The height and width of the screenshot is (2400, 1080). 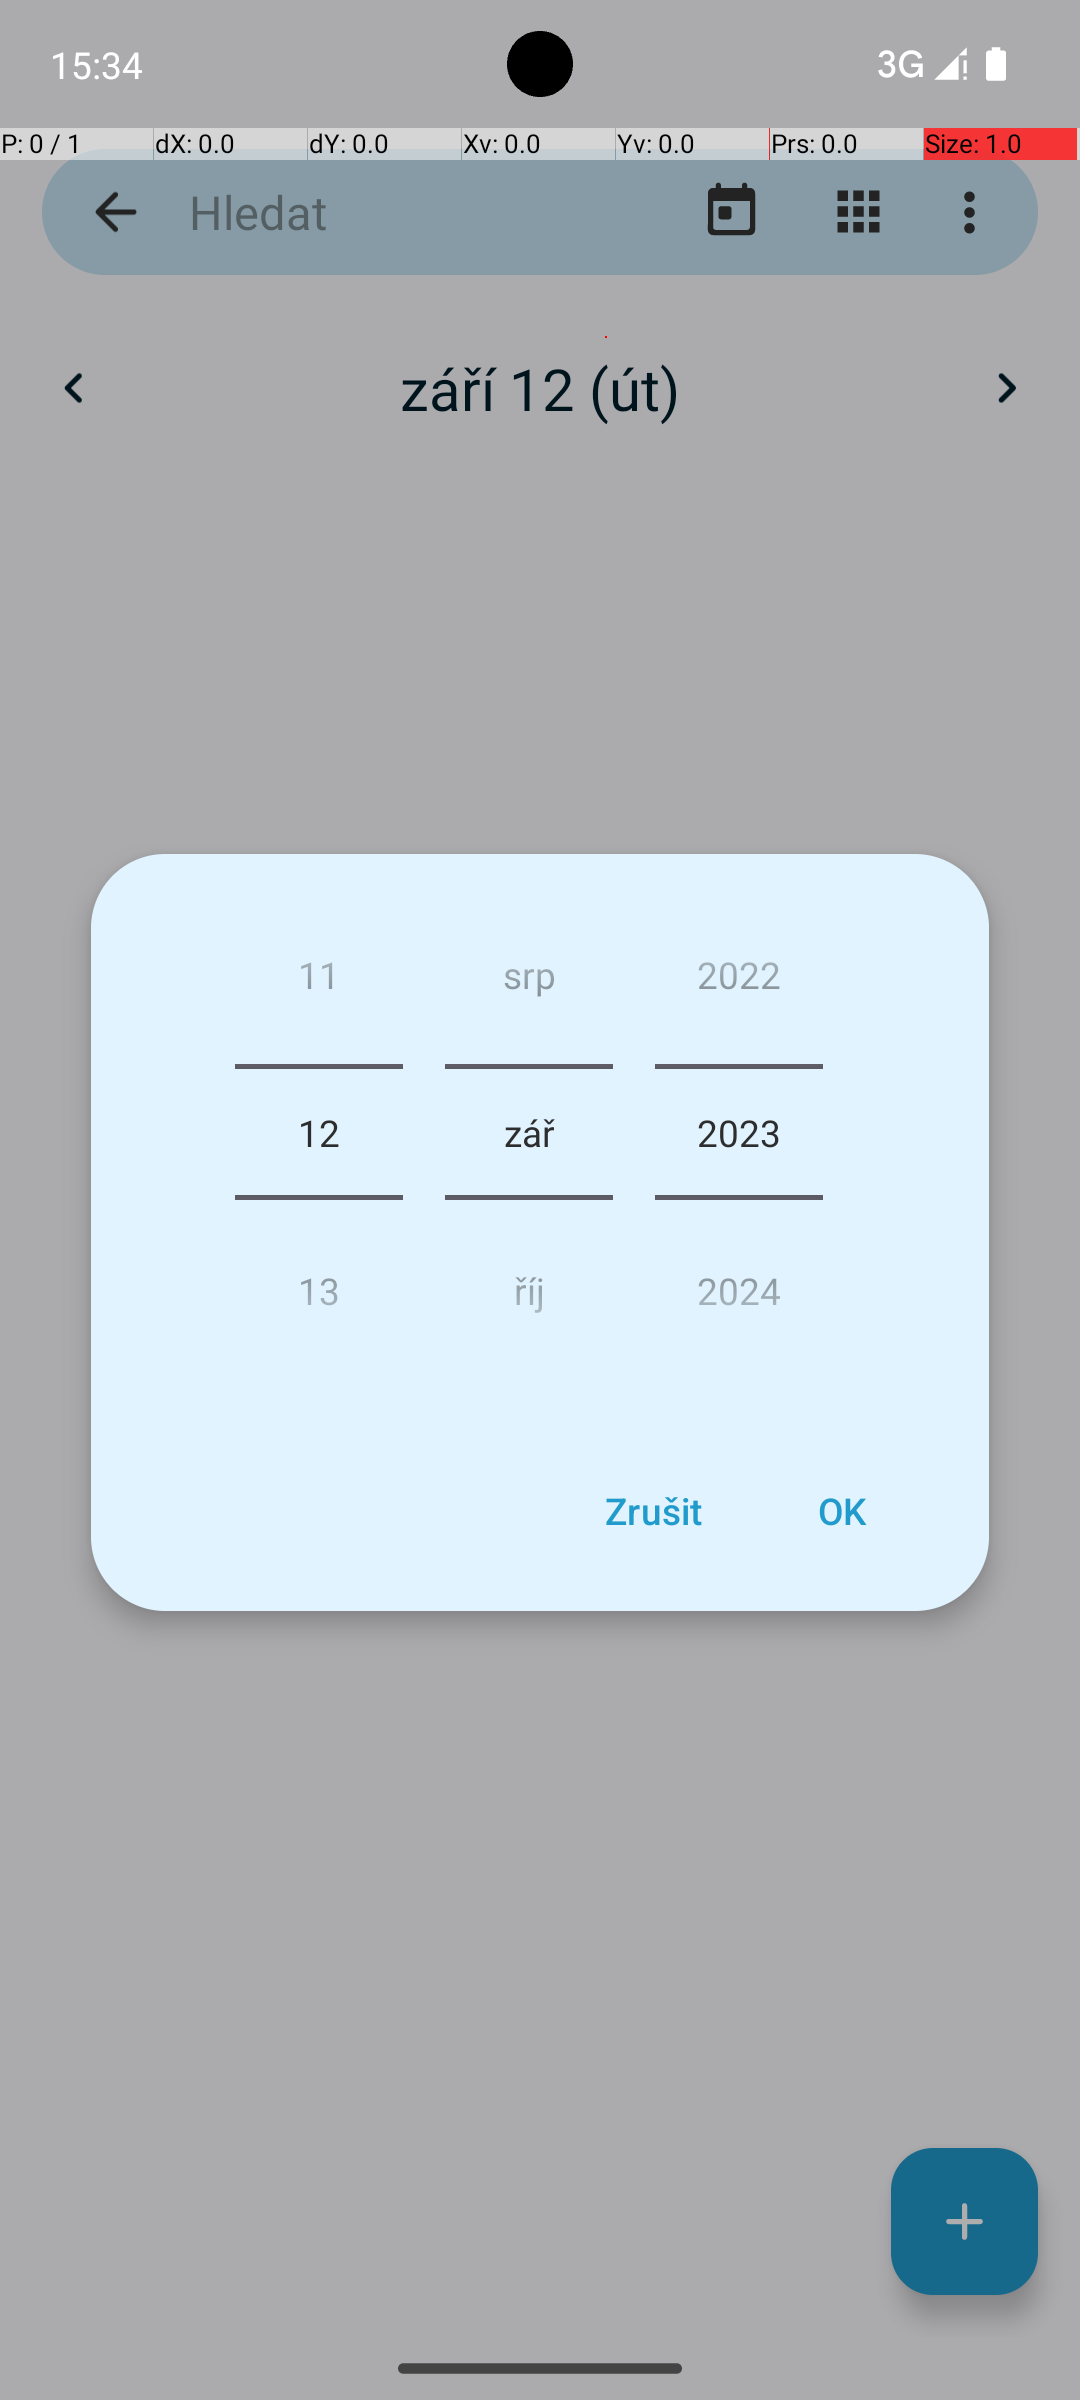 What do you see at coordinates (528, 1282) in the screenshot?
I see `říj` at bounding box center [528, 1282].